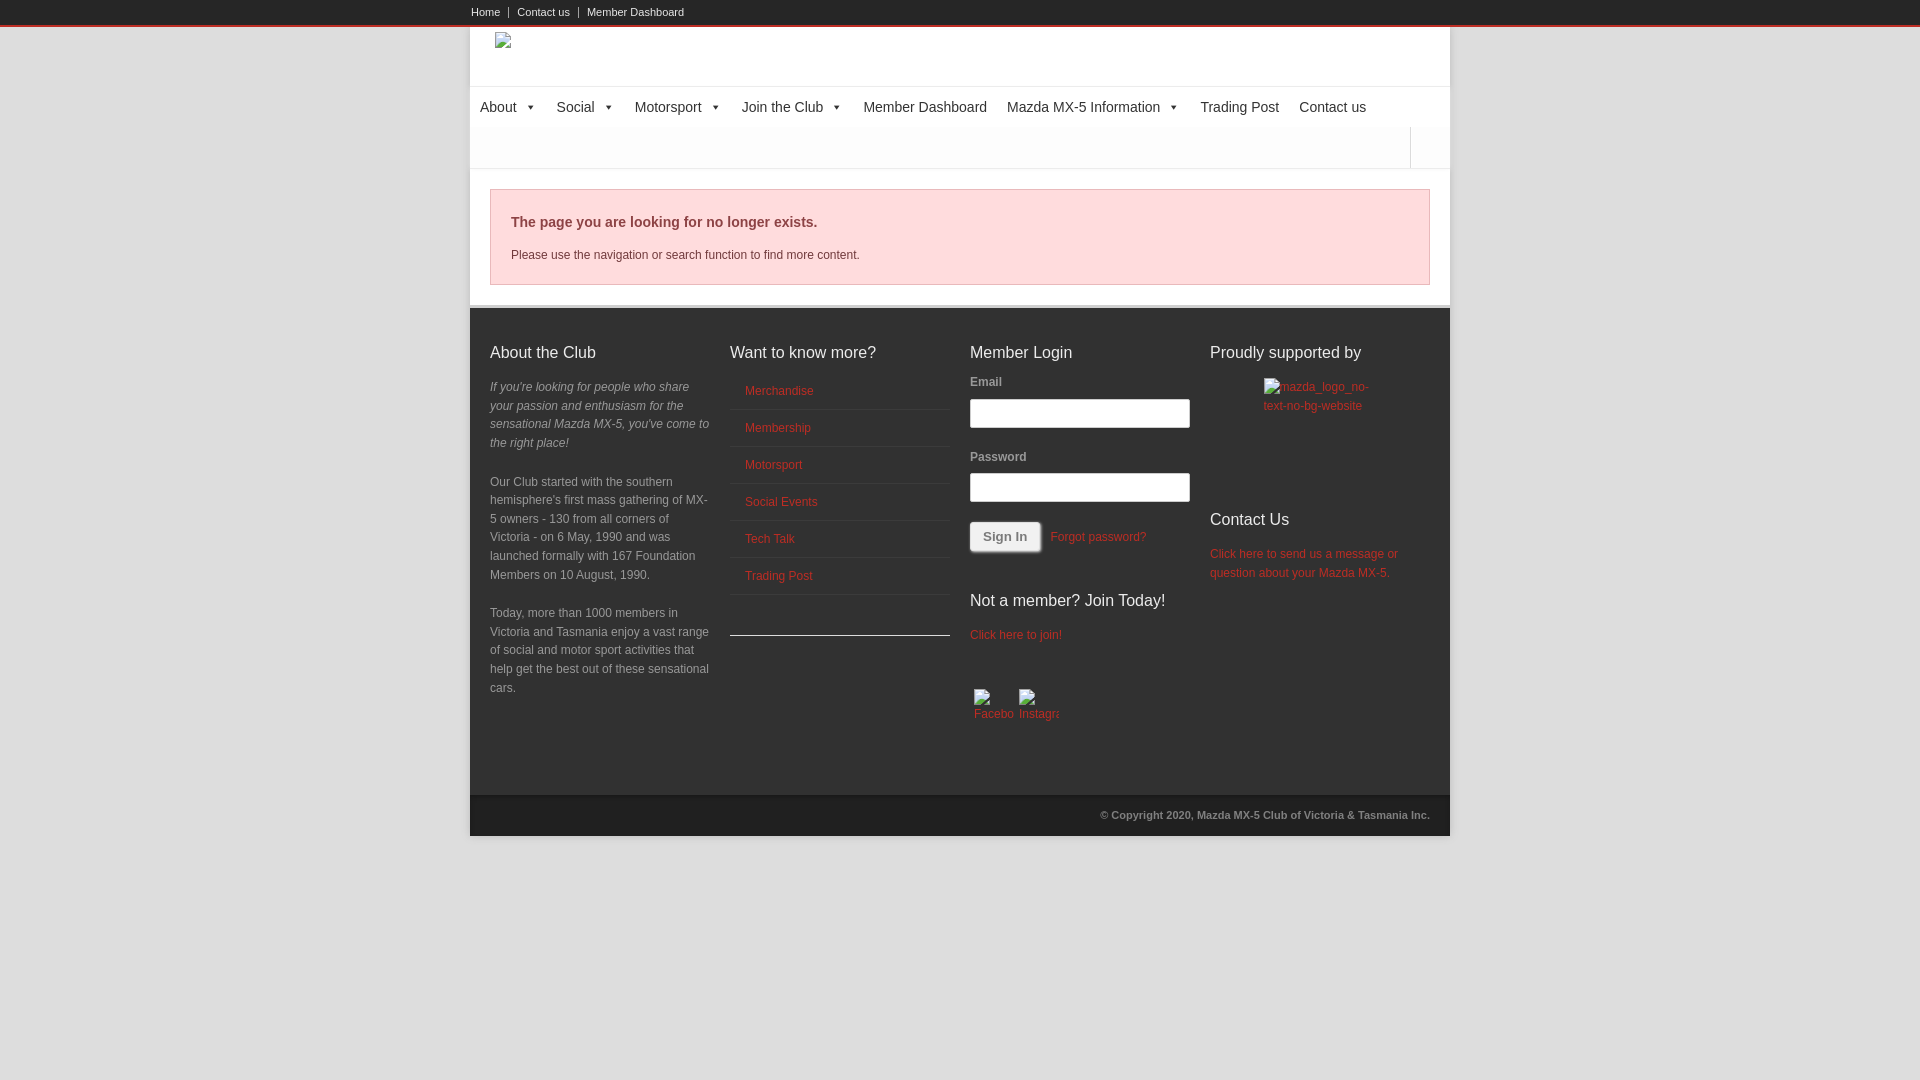 The image size is (1920, 1080). What do you see at coordinates (490, 12) in the screenshot?
I see `Home` at bounding box center [490, 12].